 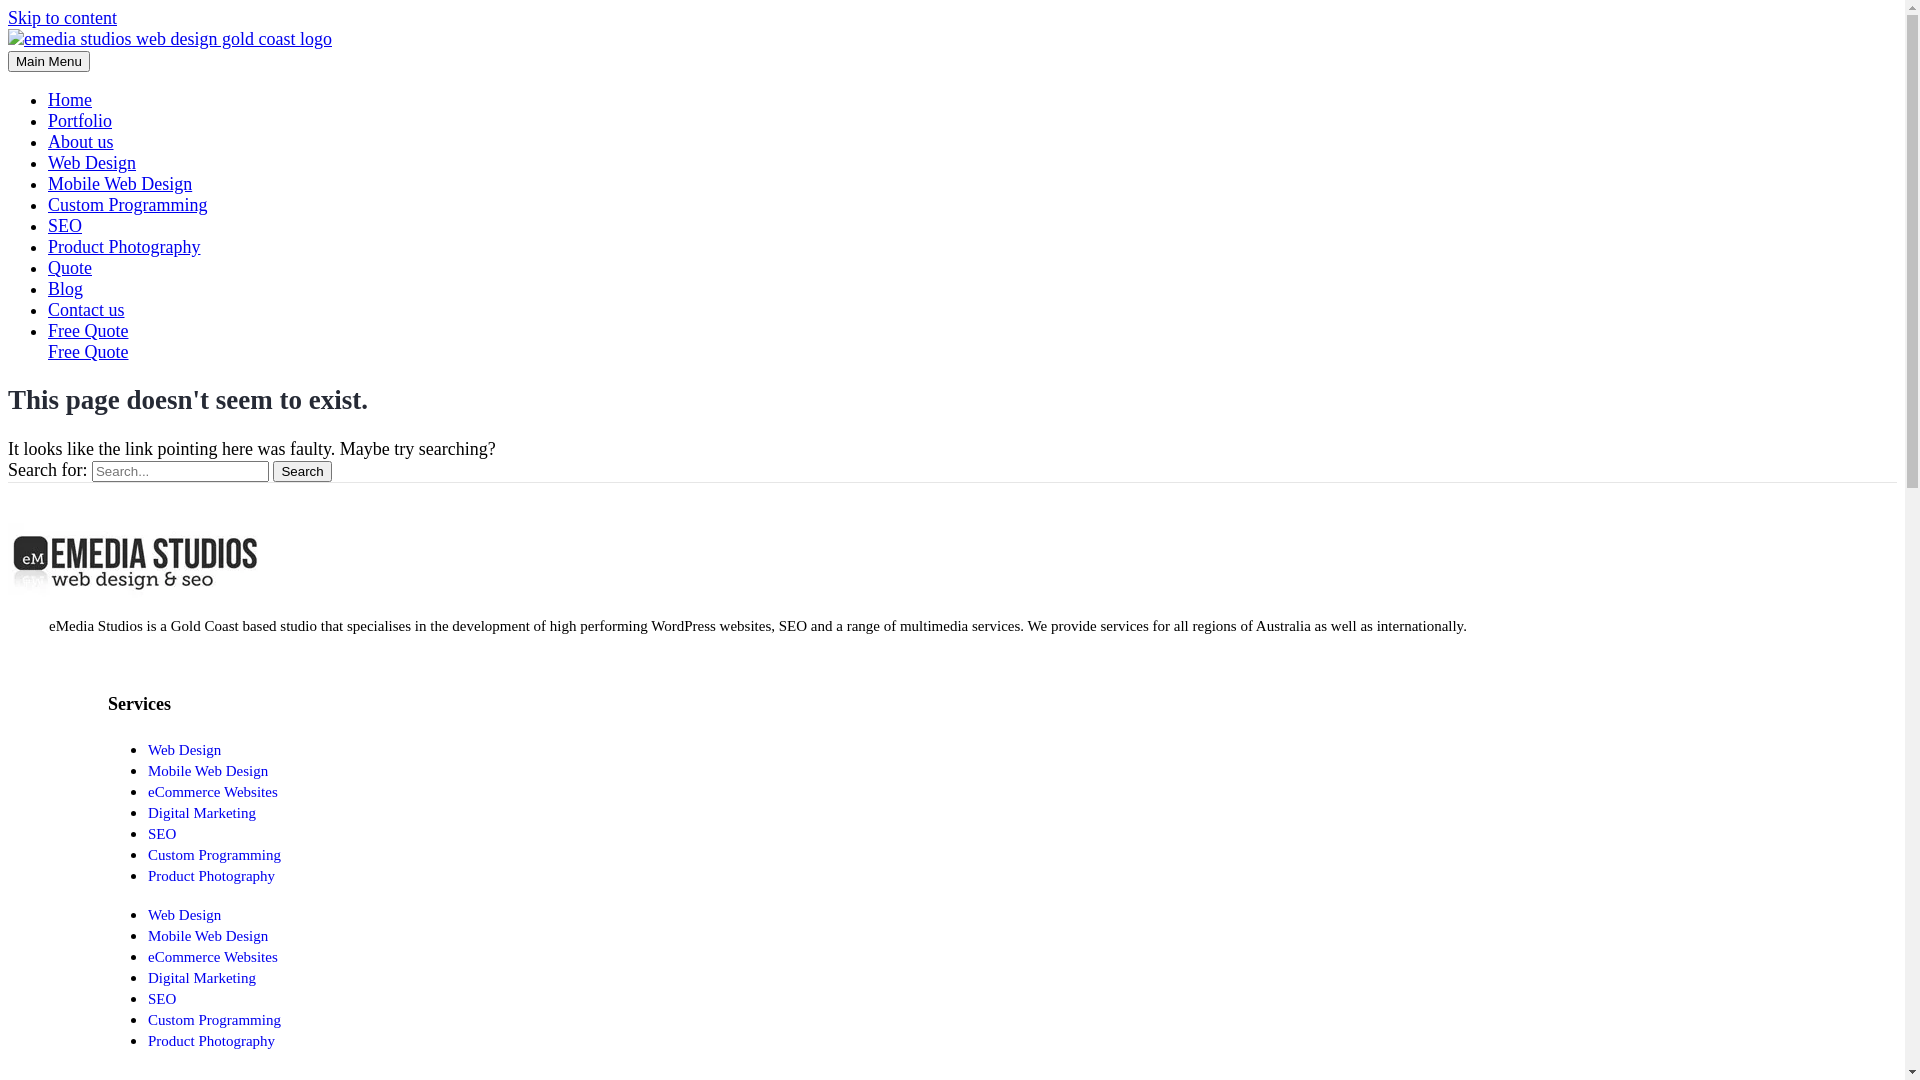 I want to click on Digital Marketing, so click(x=202, y=813).